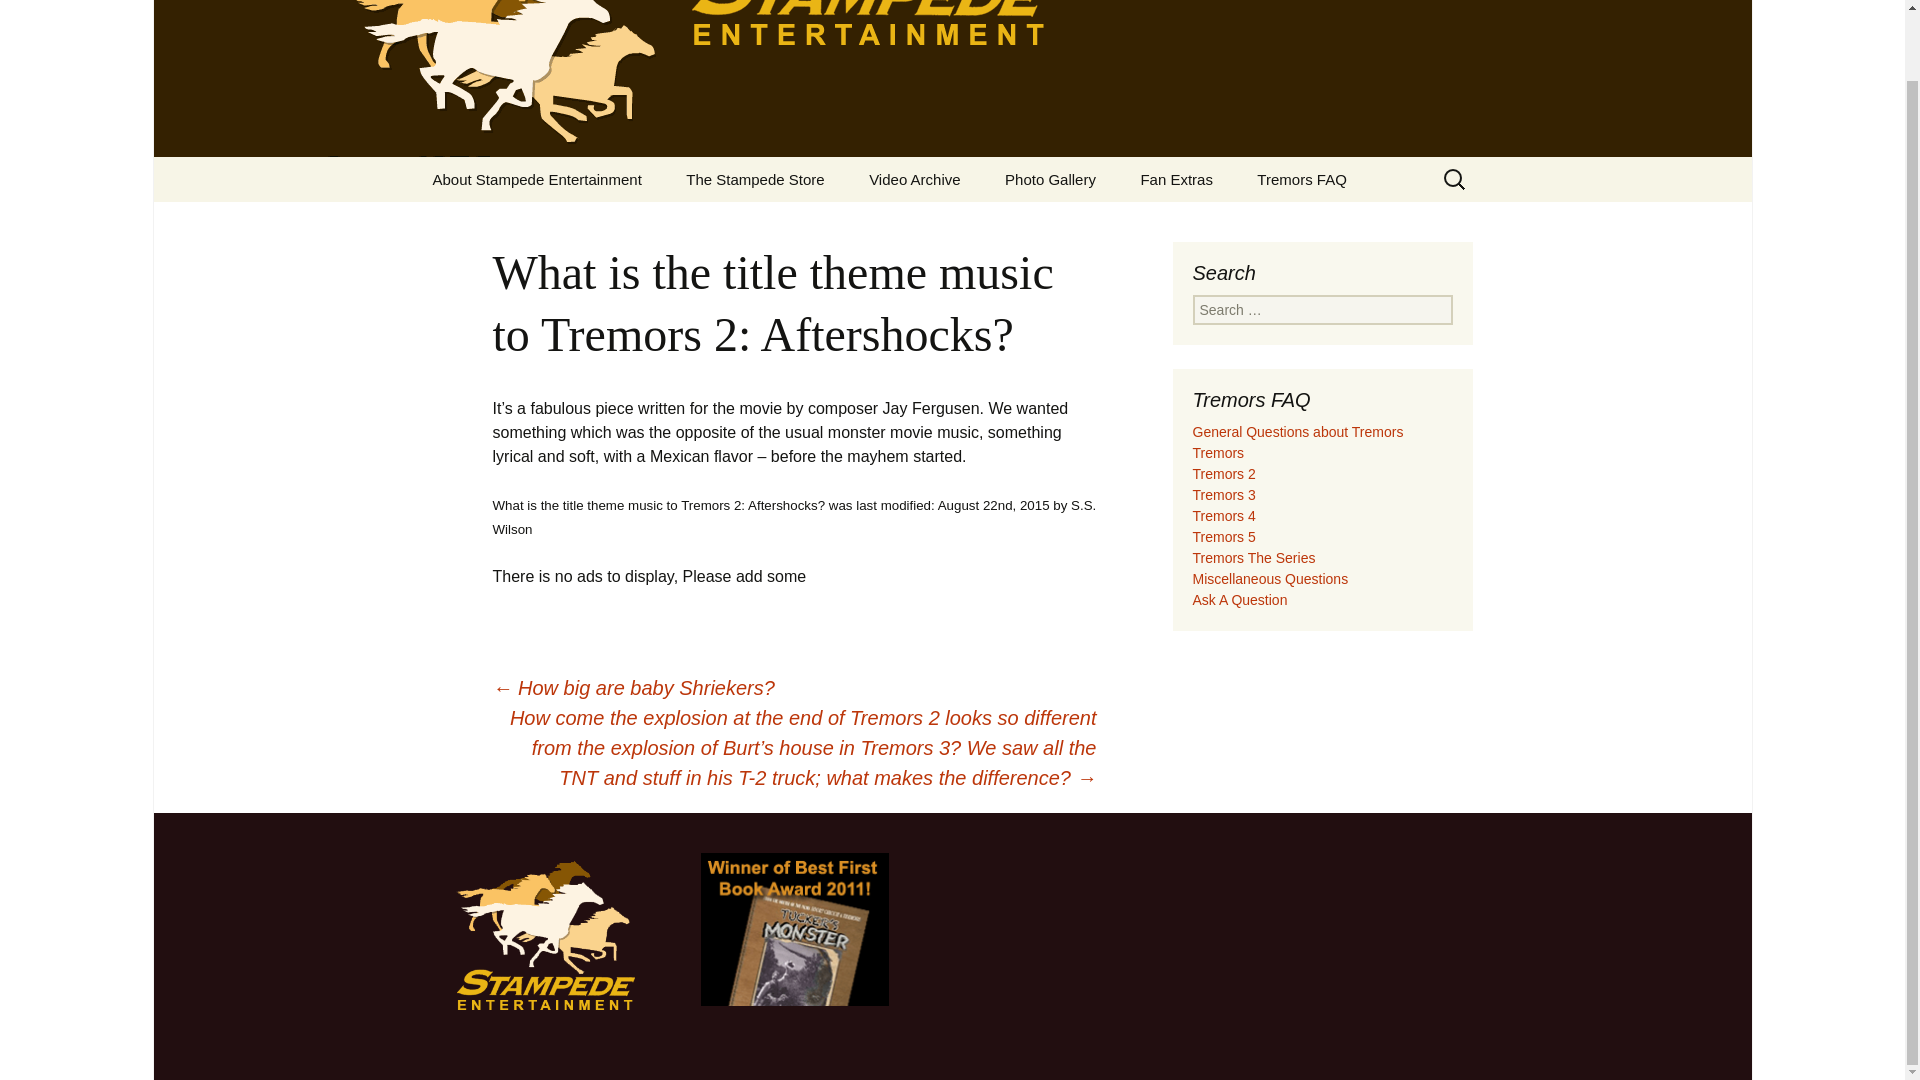 Image resolution: width=1920 pixels, height=1080 pixels. What do you see at coordinates (948, 224) in the screenshot?
I see `Tremors` at bounding box center [948, 224].